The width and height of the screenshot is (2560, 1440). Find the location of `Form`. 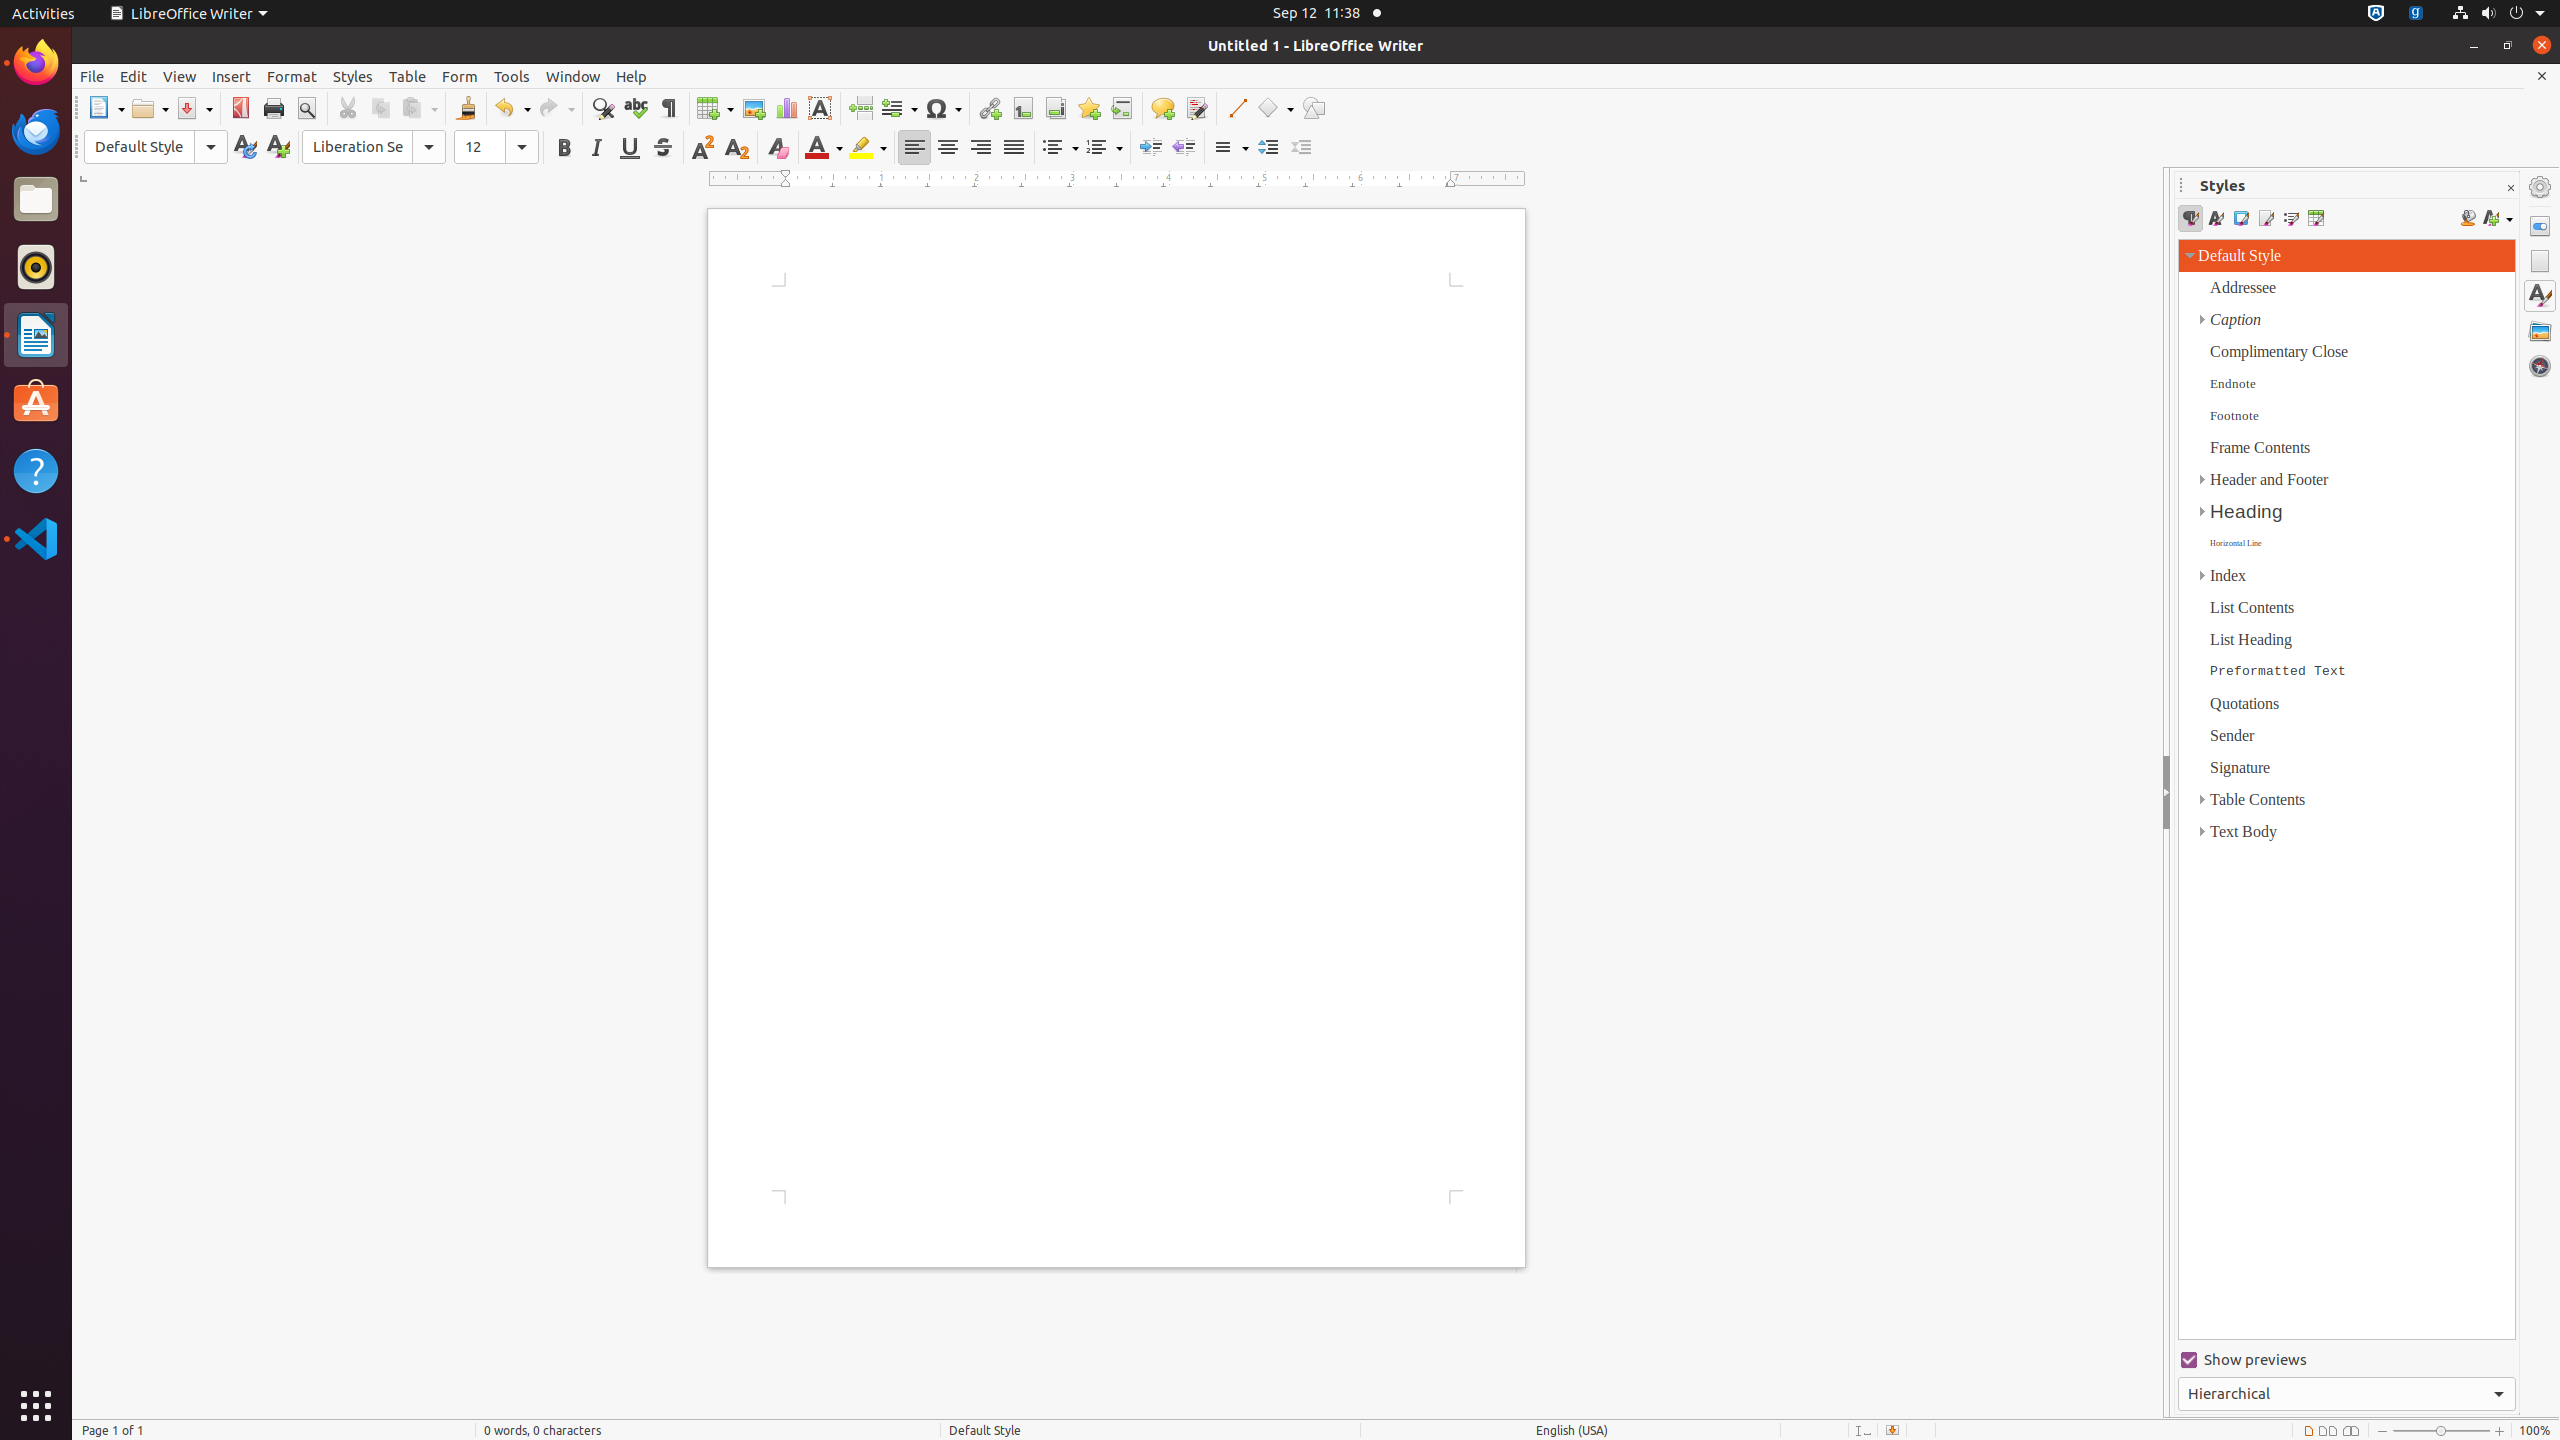

Form is located at coordinates (460, 76).